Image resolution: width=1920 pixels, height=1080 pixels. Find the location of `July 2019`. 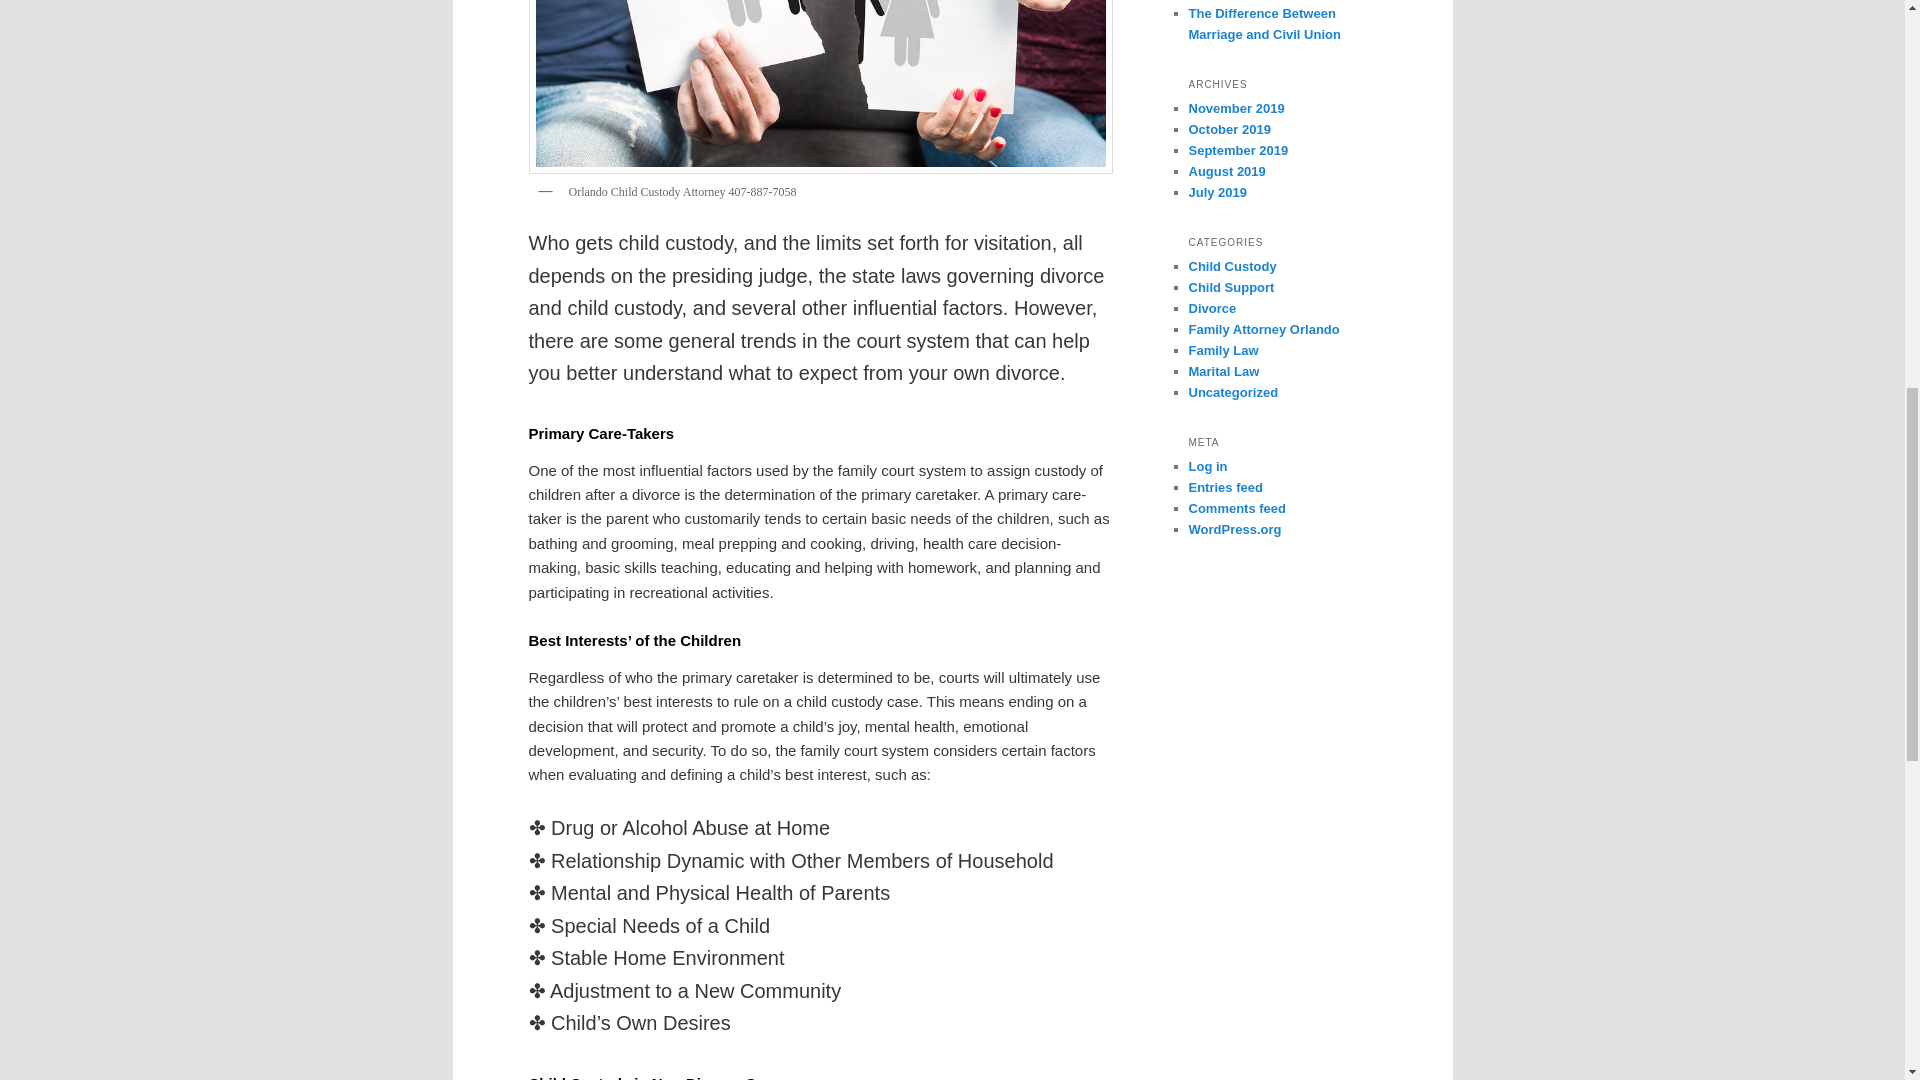

July 2019 is located at coordinates (1217, 192).